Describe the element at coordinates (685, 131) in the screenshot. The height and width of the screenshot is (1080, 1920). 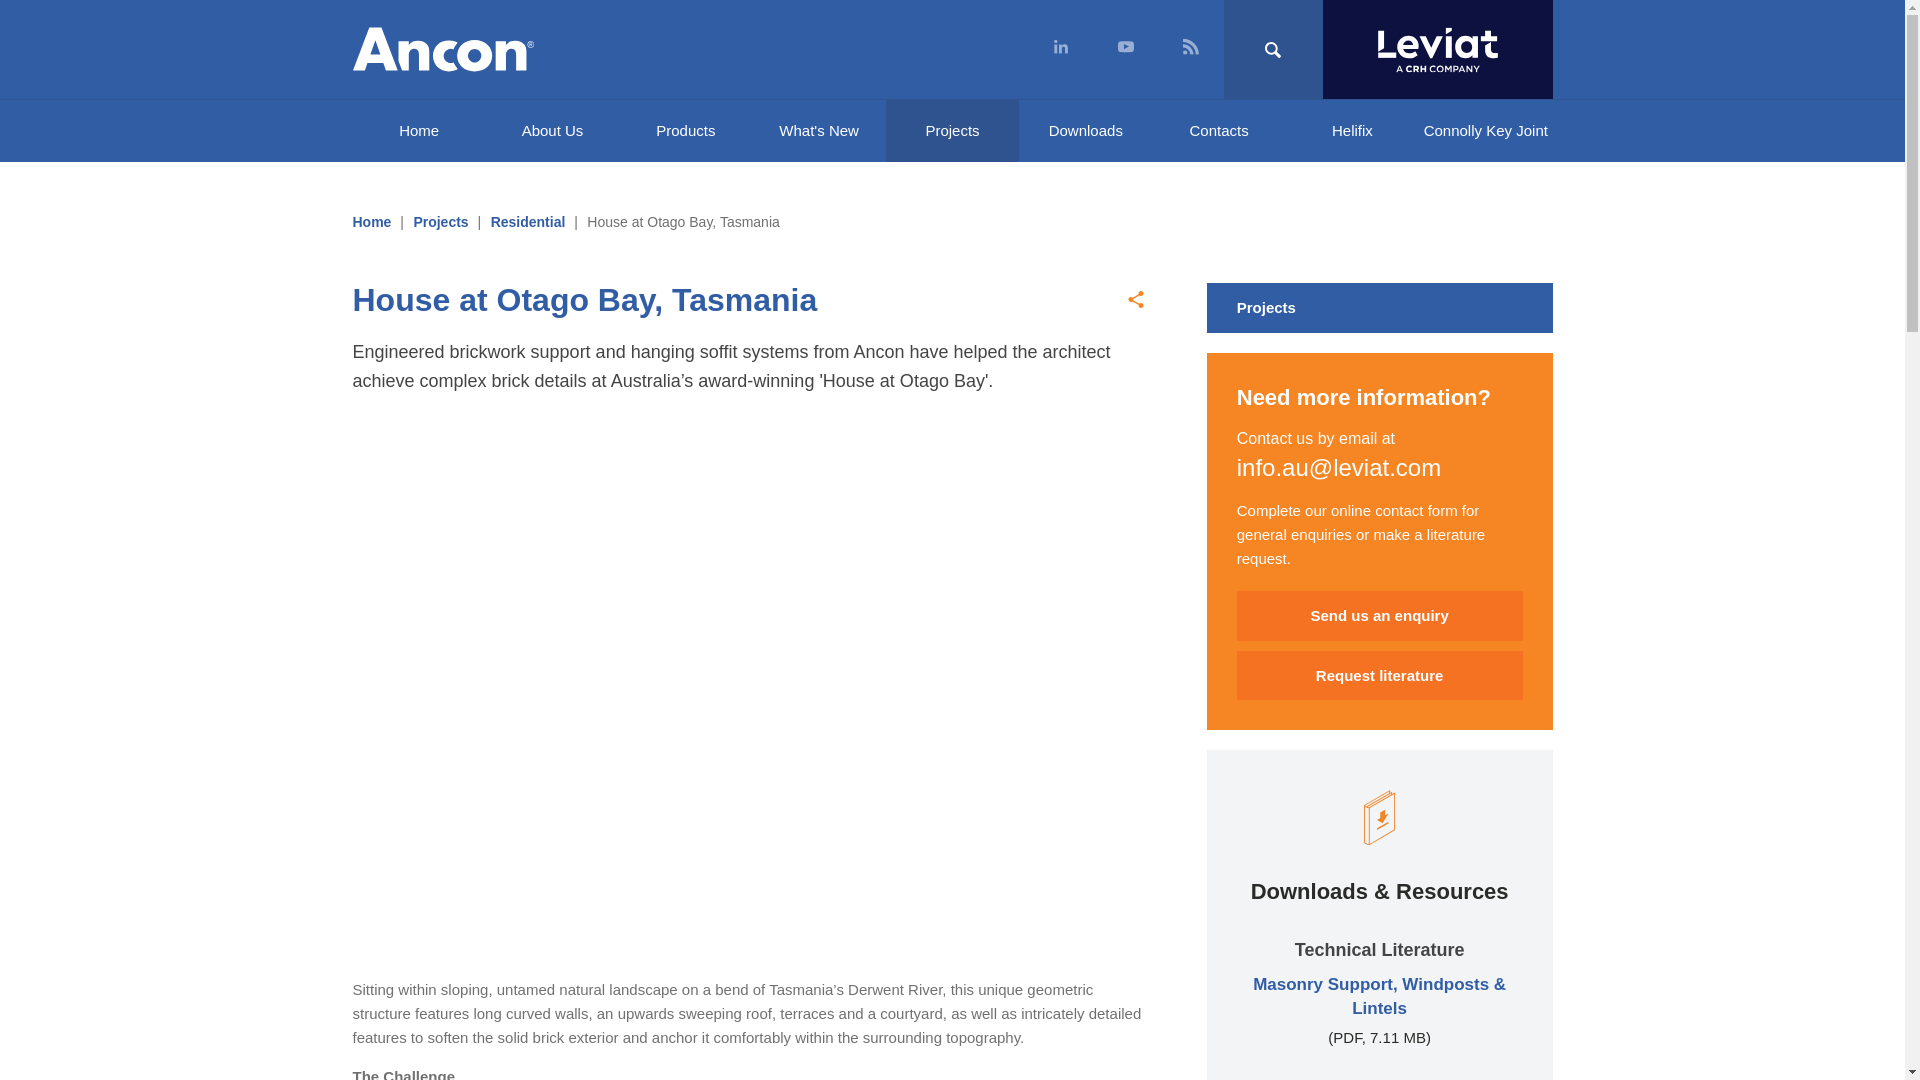
I see `Products` at that location.